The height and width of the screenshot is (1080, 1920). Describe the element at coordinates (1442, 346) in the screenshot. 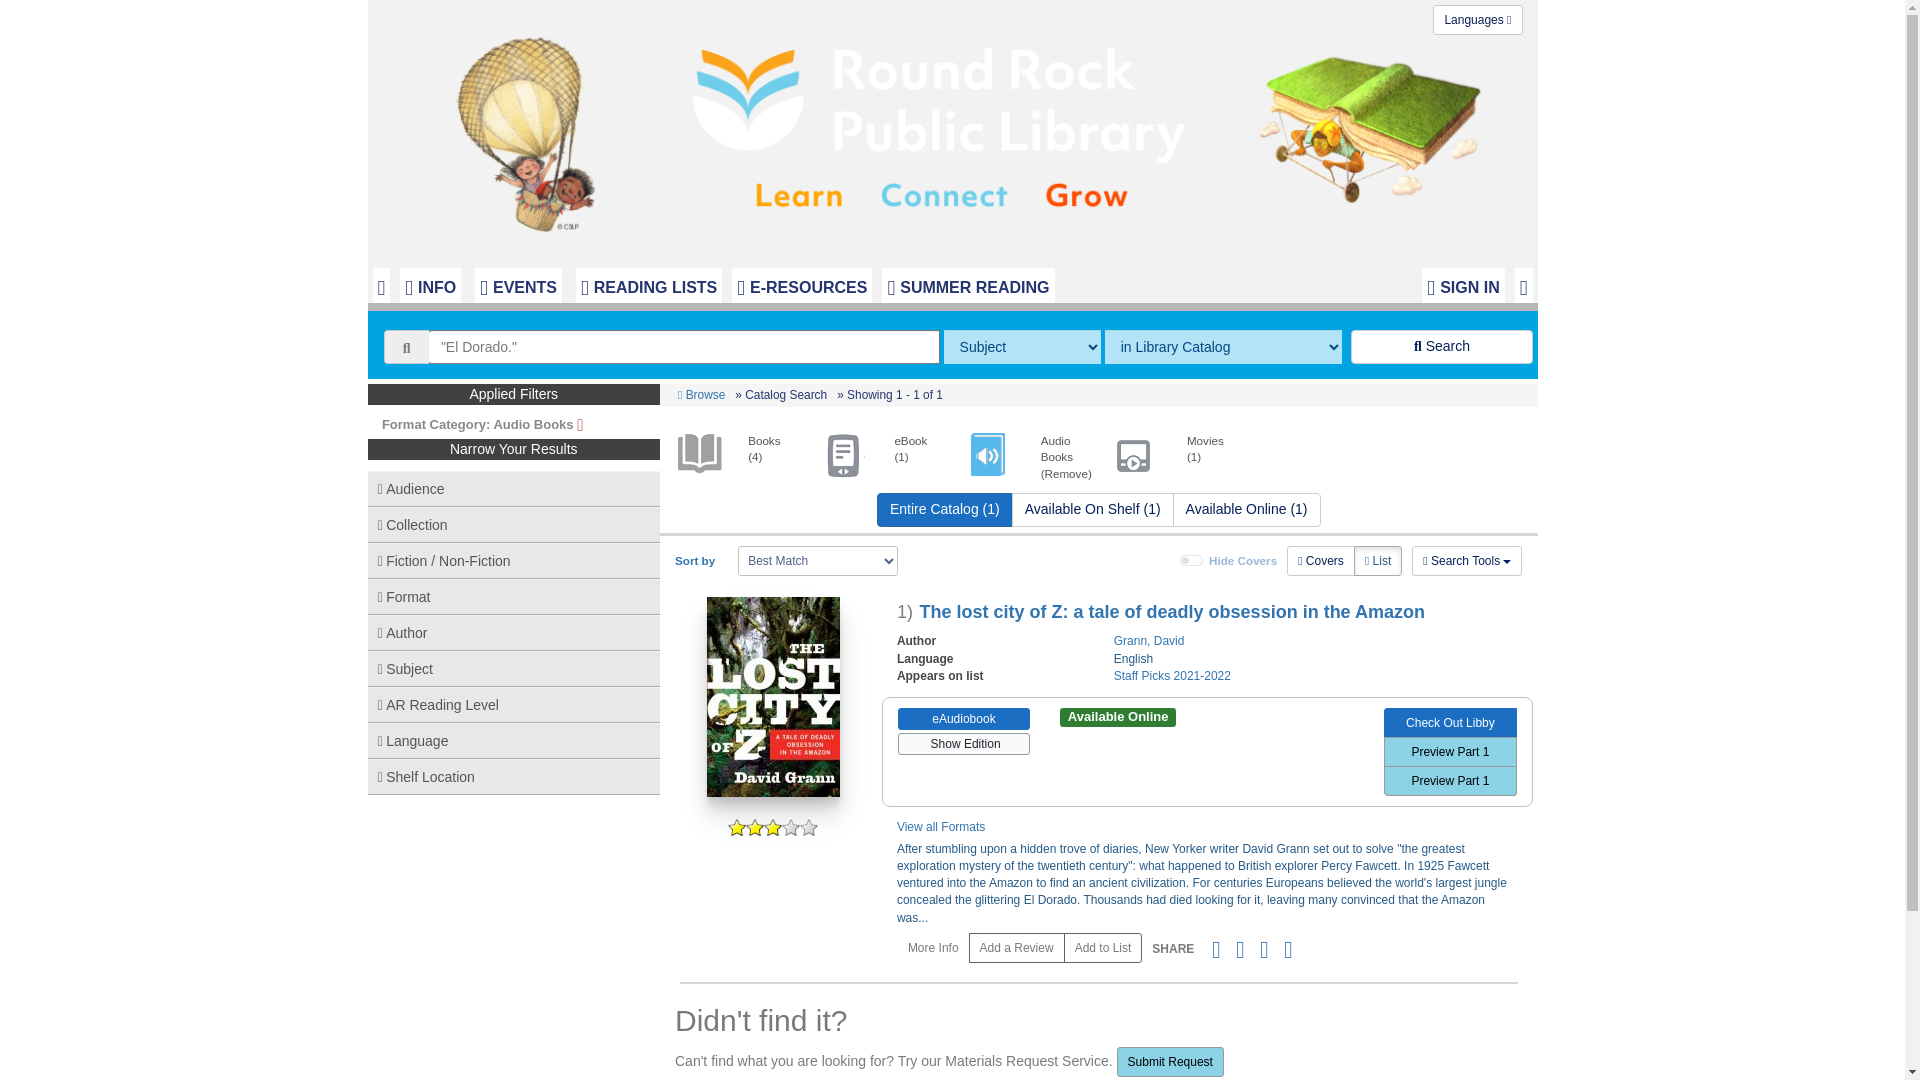

I see ` Search` at that location.